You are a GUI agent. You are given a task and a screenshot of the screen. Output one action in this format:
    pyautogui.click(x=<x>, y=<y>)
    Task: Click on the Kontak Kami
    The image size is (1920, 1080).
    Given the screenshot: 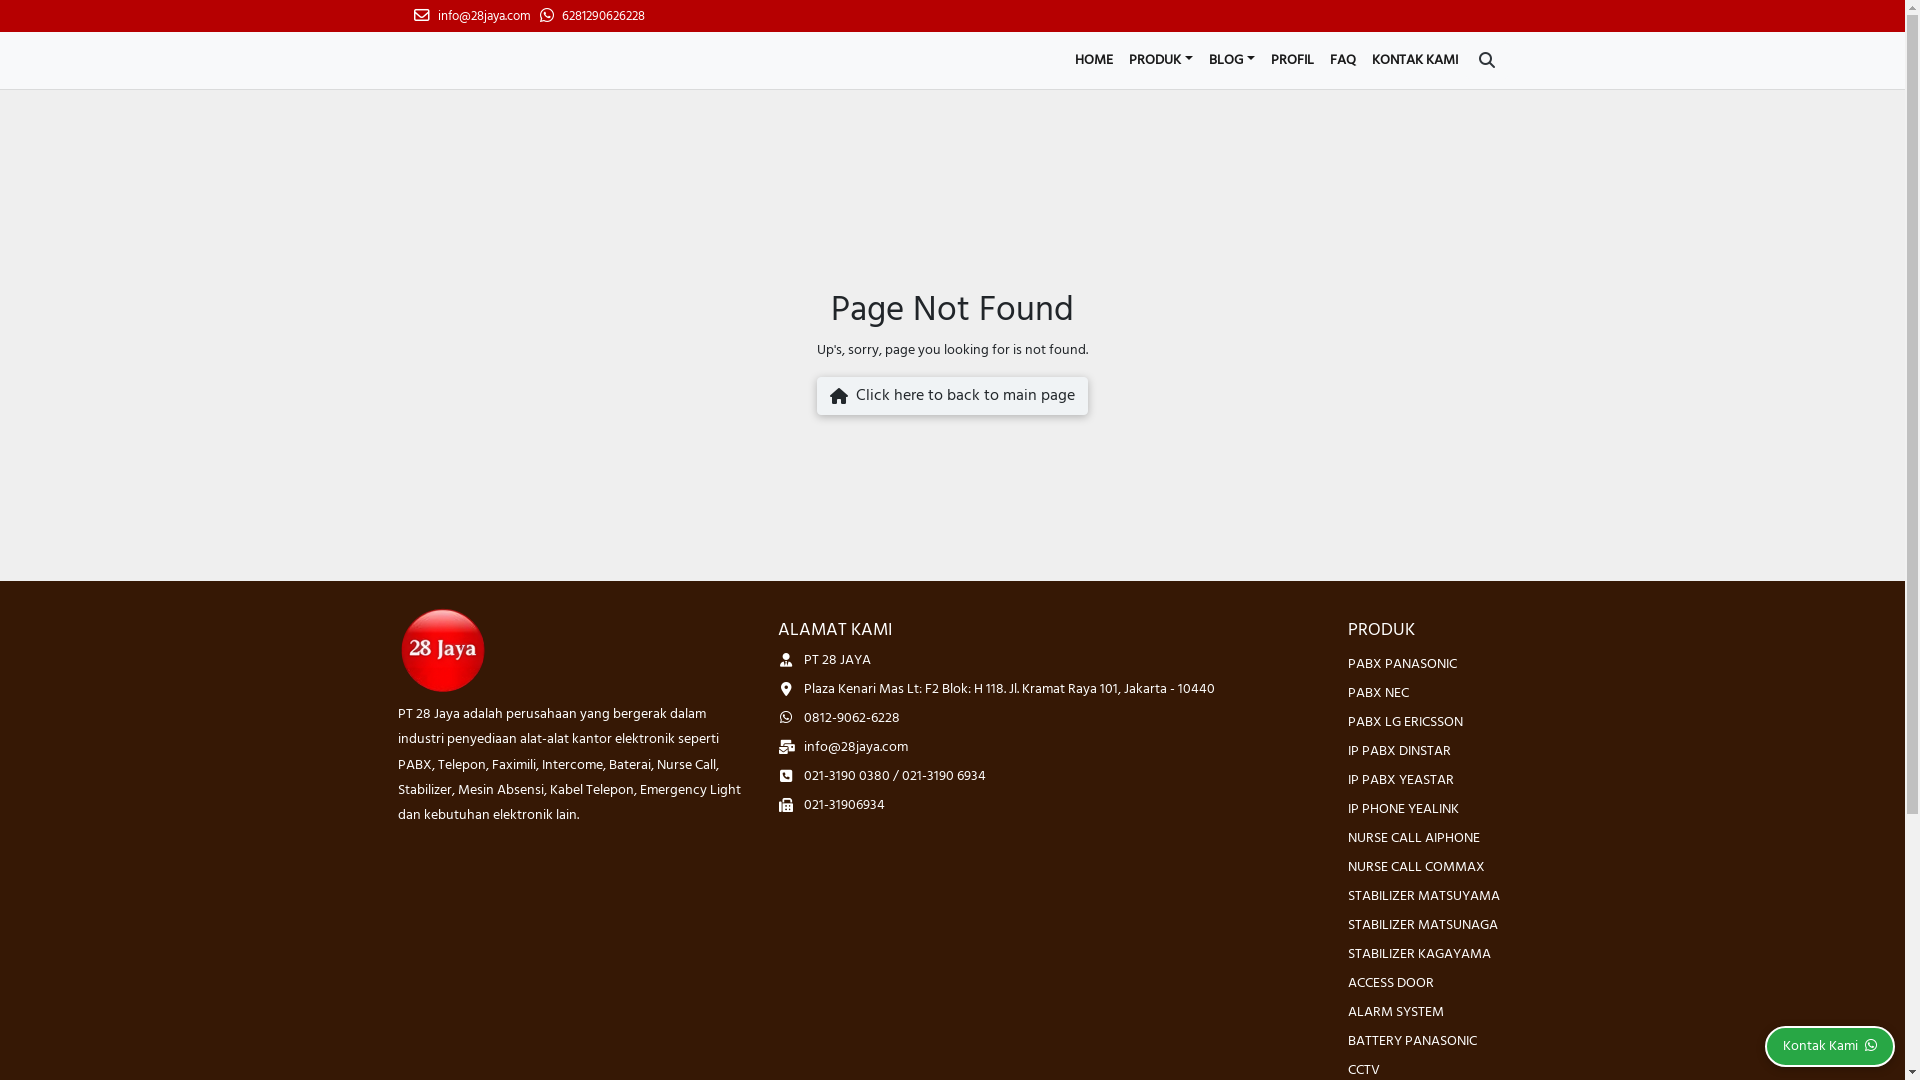 What is the action you would take?
    pyautogui.click(x=1830, y=1046)
    